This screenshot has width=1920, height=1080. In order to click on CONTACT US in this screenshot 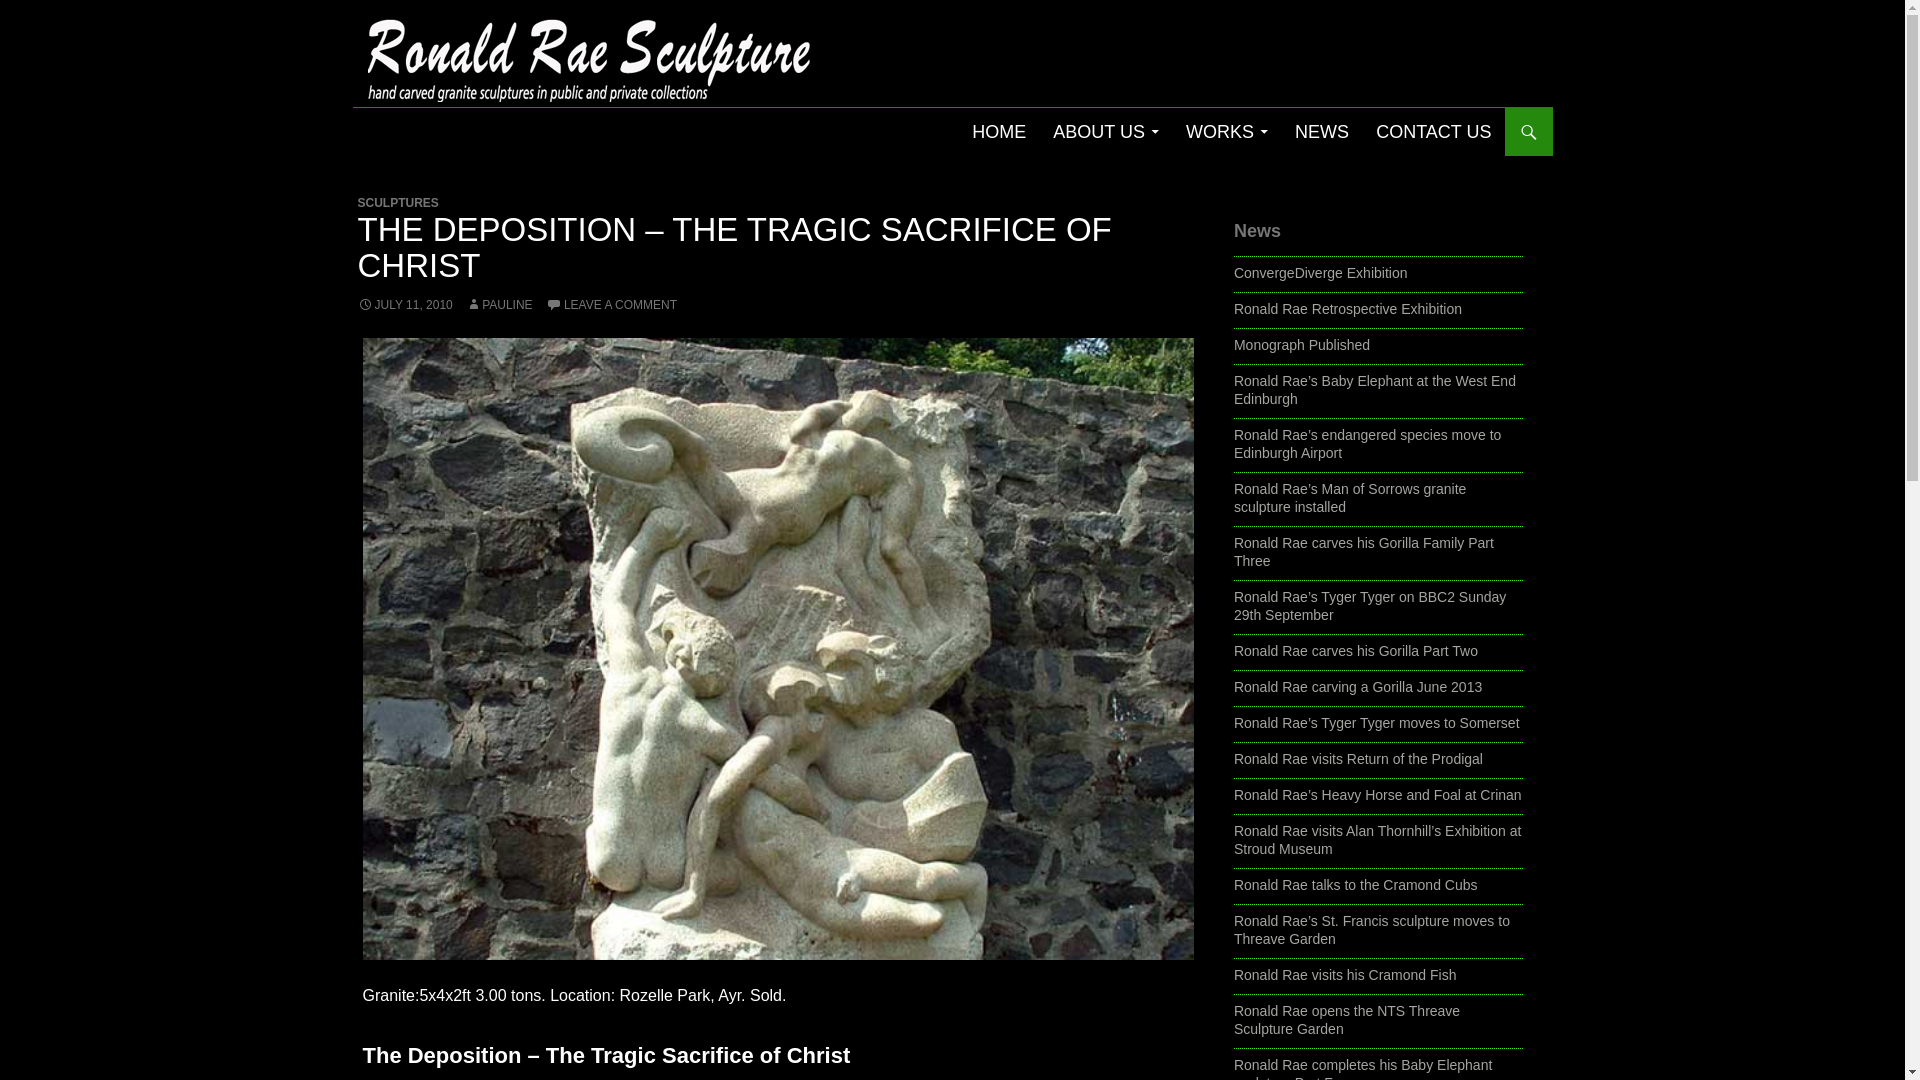, I will do `click(1433, 132)`.